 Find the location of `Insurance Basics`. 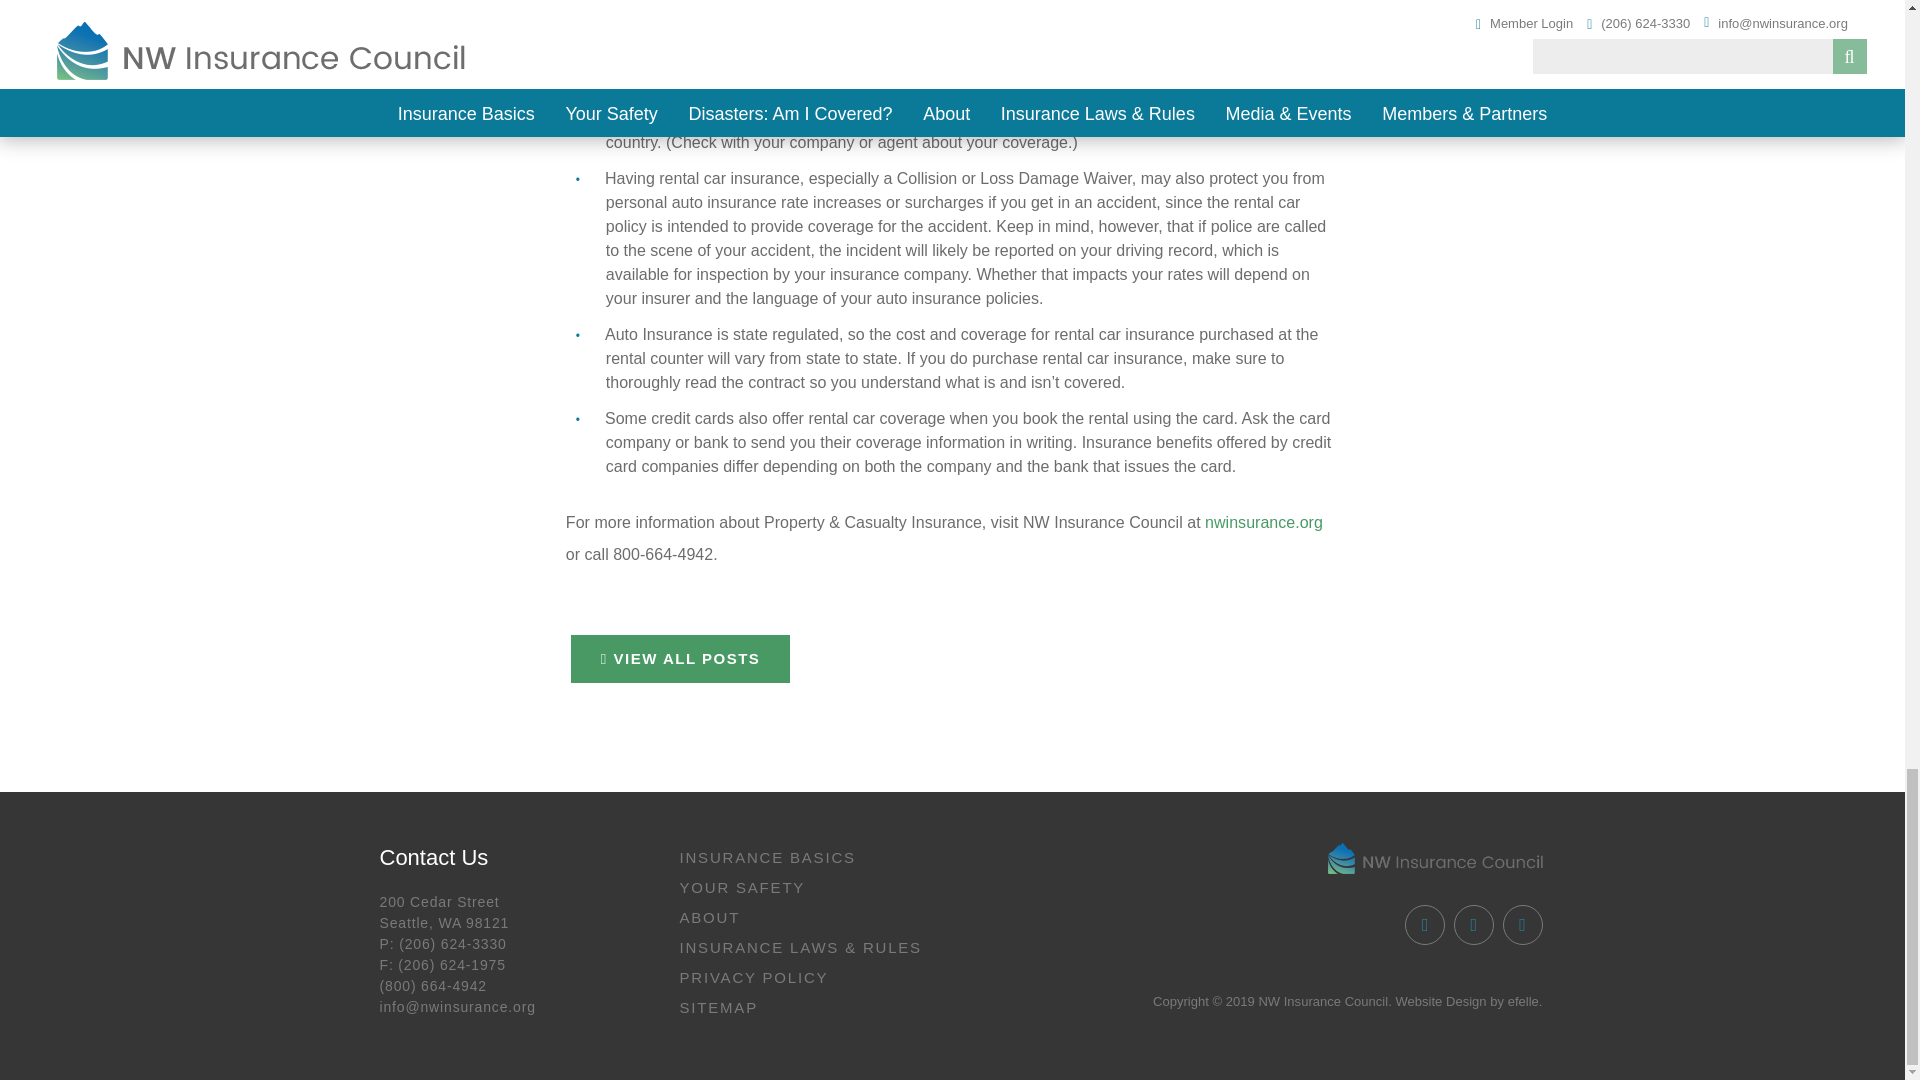

Insurance Basics is located at coordinates (806, 858).